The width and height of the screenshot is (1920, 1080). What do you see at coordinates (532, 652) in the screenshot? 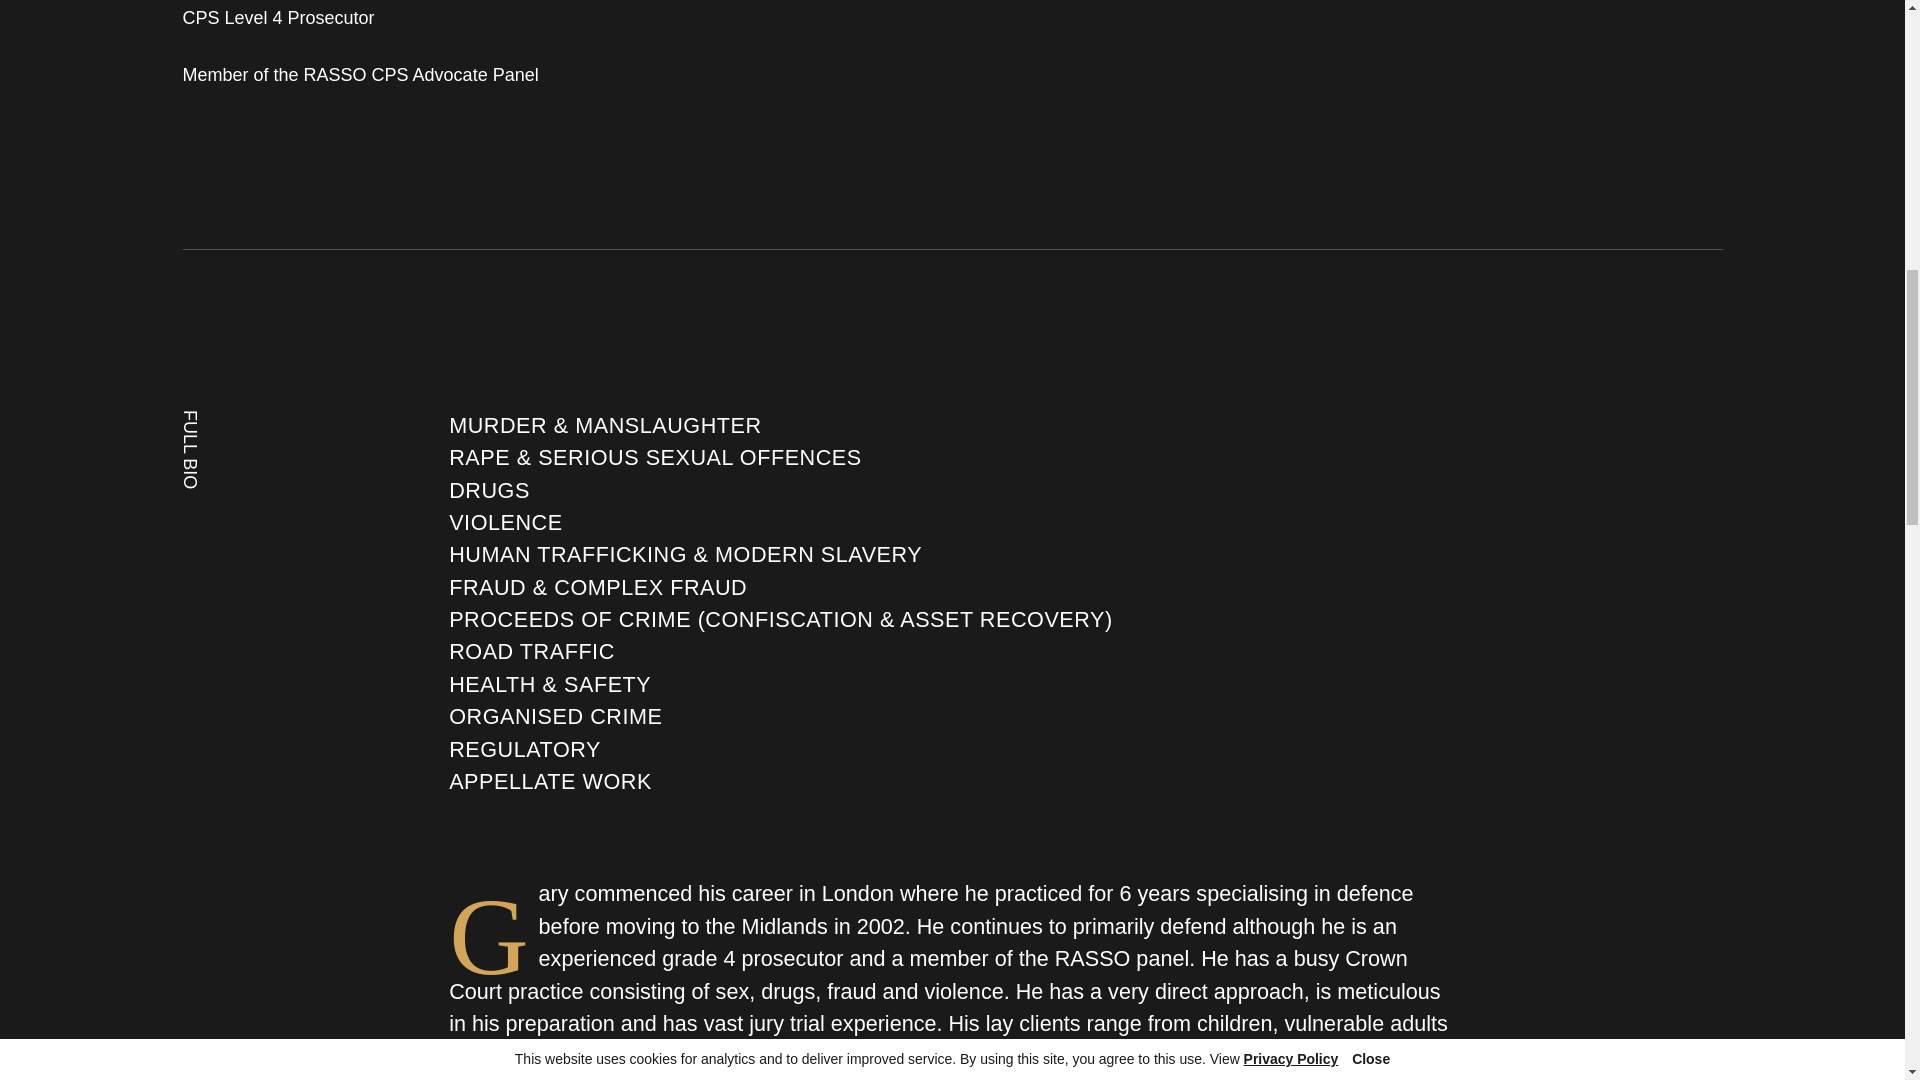
I see `ROAD TRAFFIC` at bounding box center [532, 652].